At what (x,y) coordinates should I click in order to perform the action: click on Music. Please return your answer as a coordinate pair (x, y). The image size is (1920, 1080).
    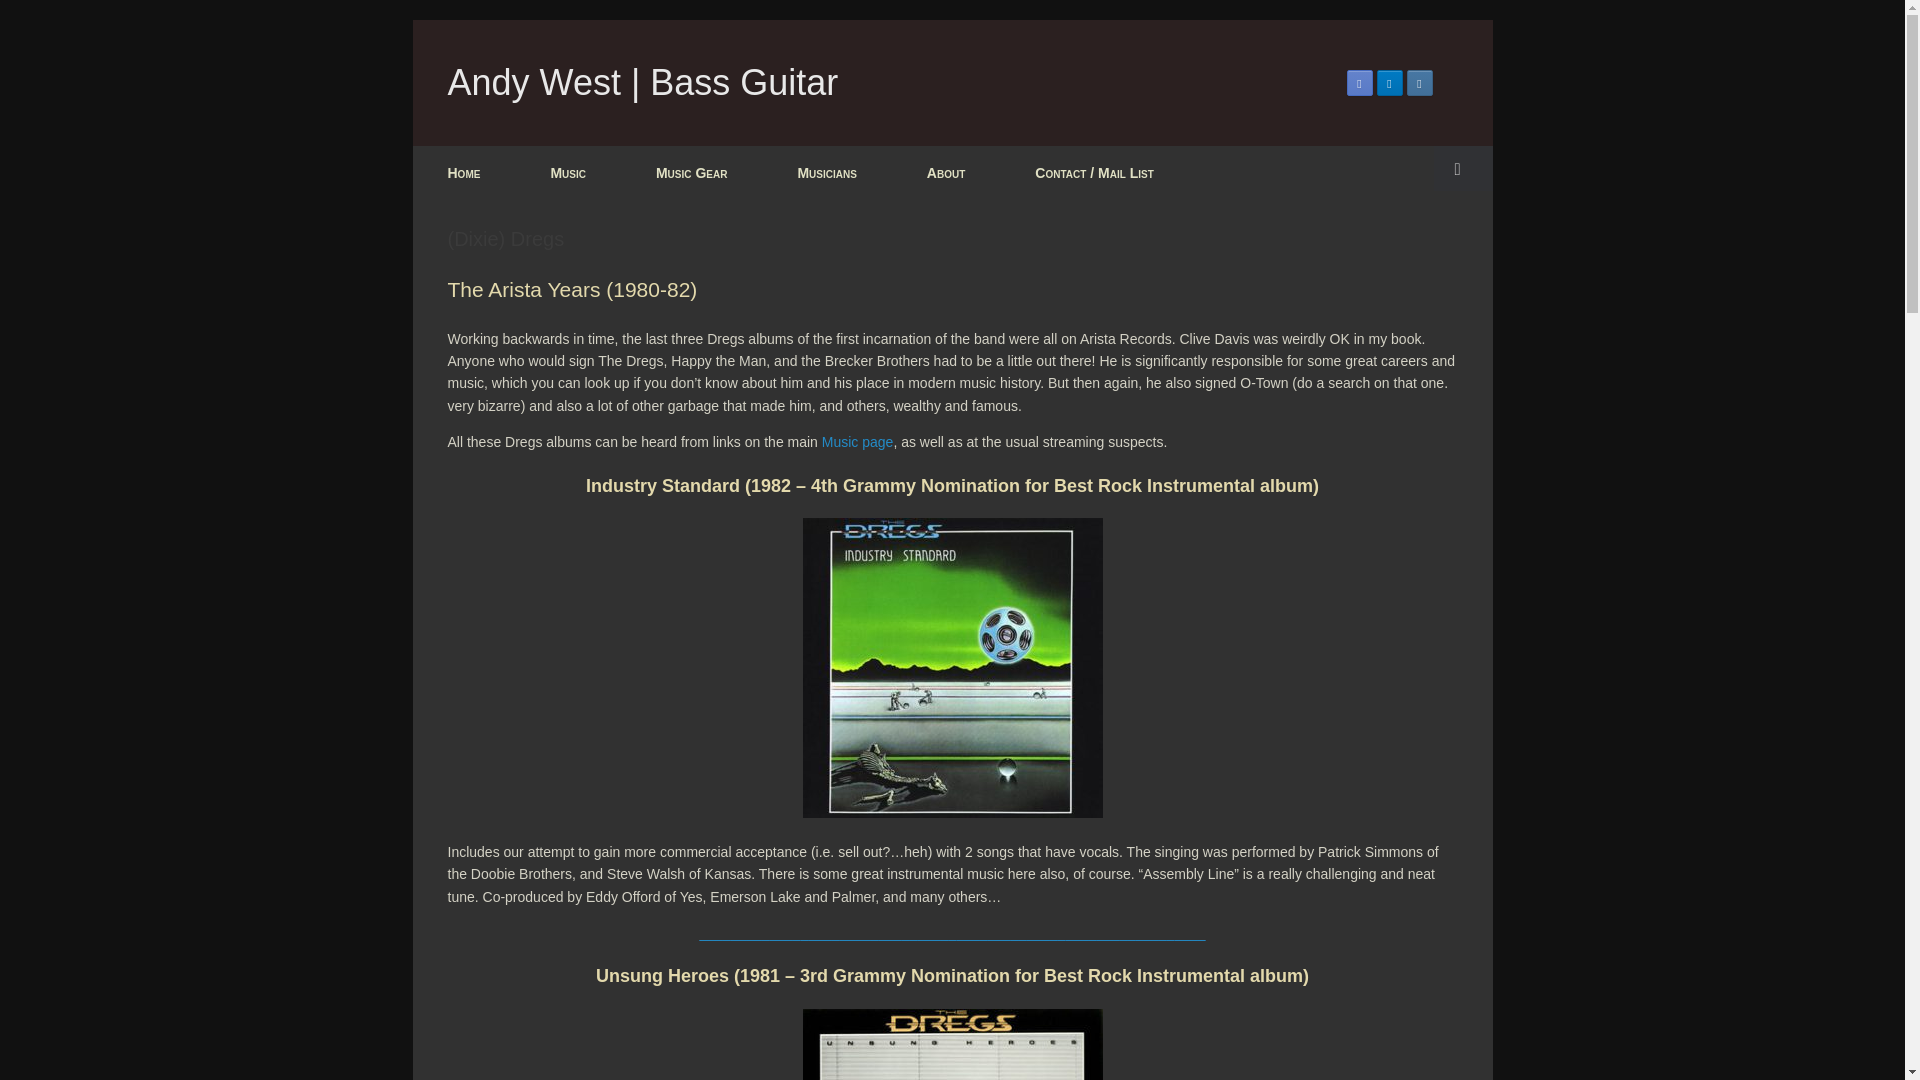
    Looking at the image, I should click on (567, 172).